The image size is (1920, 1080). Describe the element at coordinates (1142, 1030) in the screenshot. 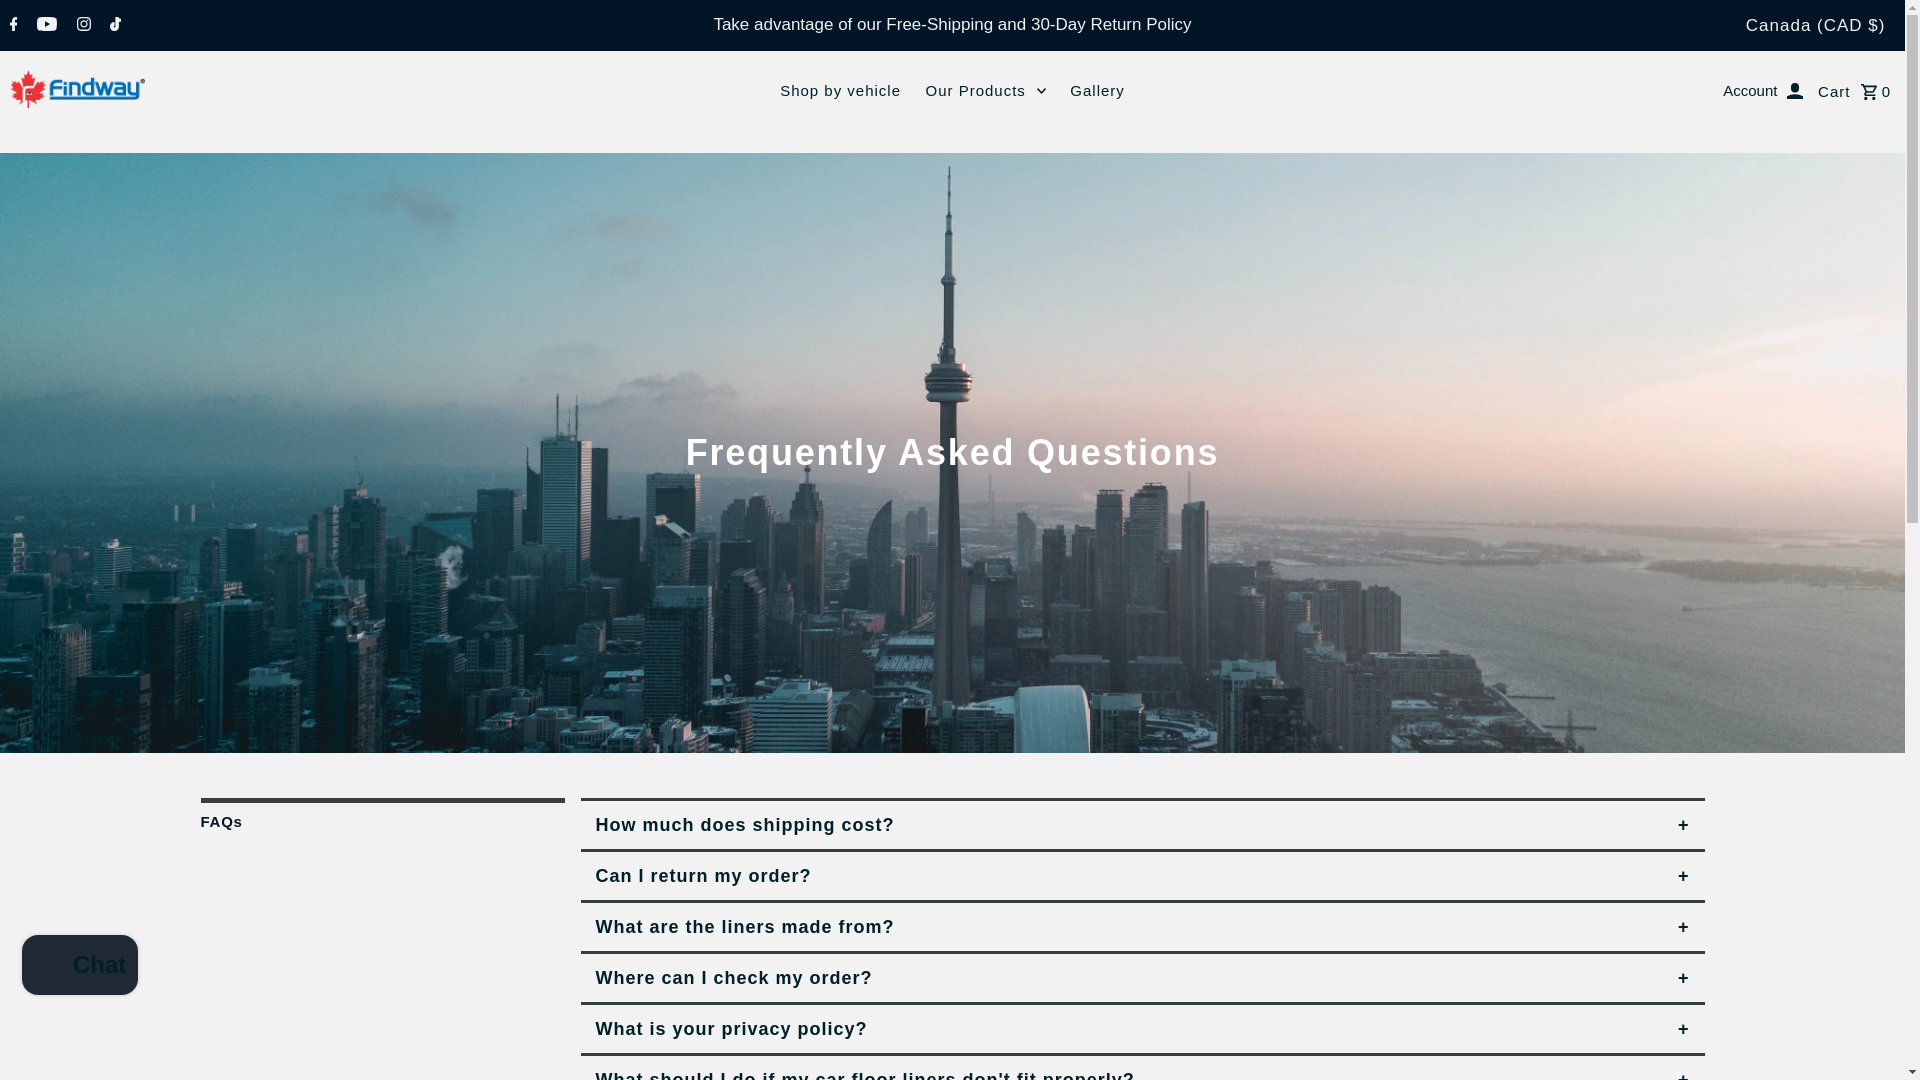

I see `What is your privacy policy?` at that location.